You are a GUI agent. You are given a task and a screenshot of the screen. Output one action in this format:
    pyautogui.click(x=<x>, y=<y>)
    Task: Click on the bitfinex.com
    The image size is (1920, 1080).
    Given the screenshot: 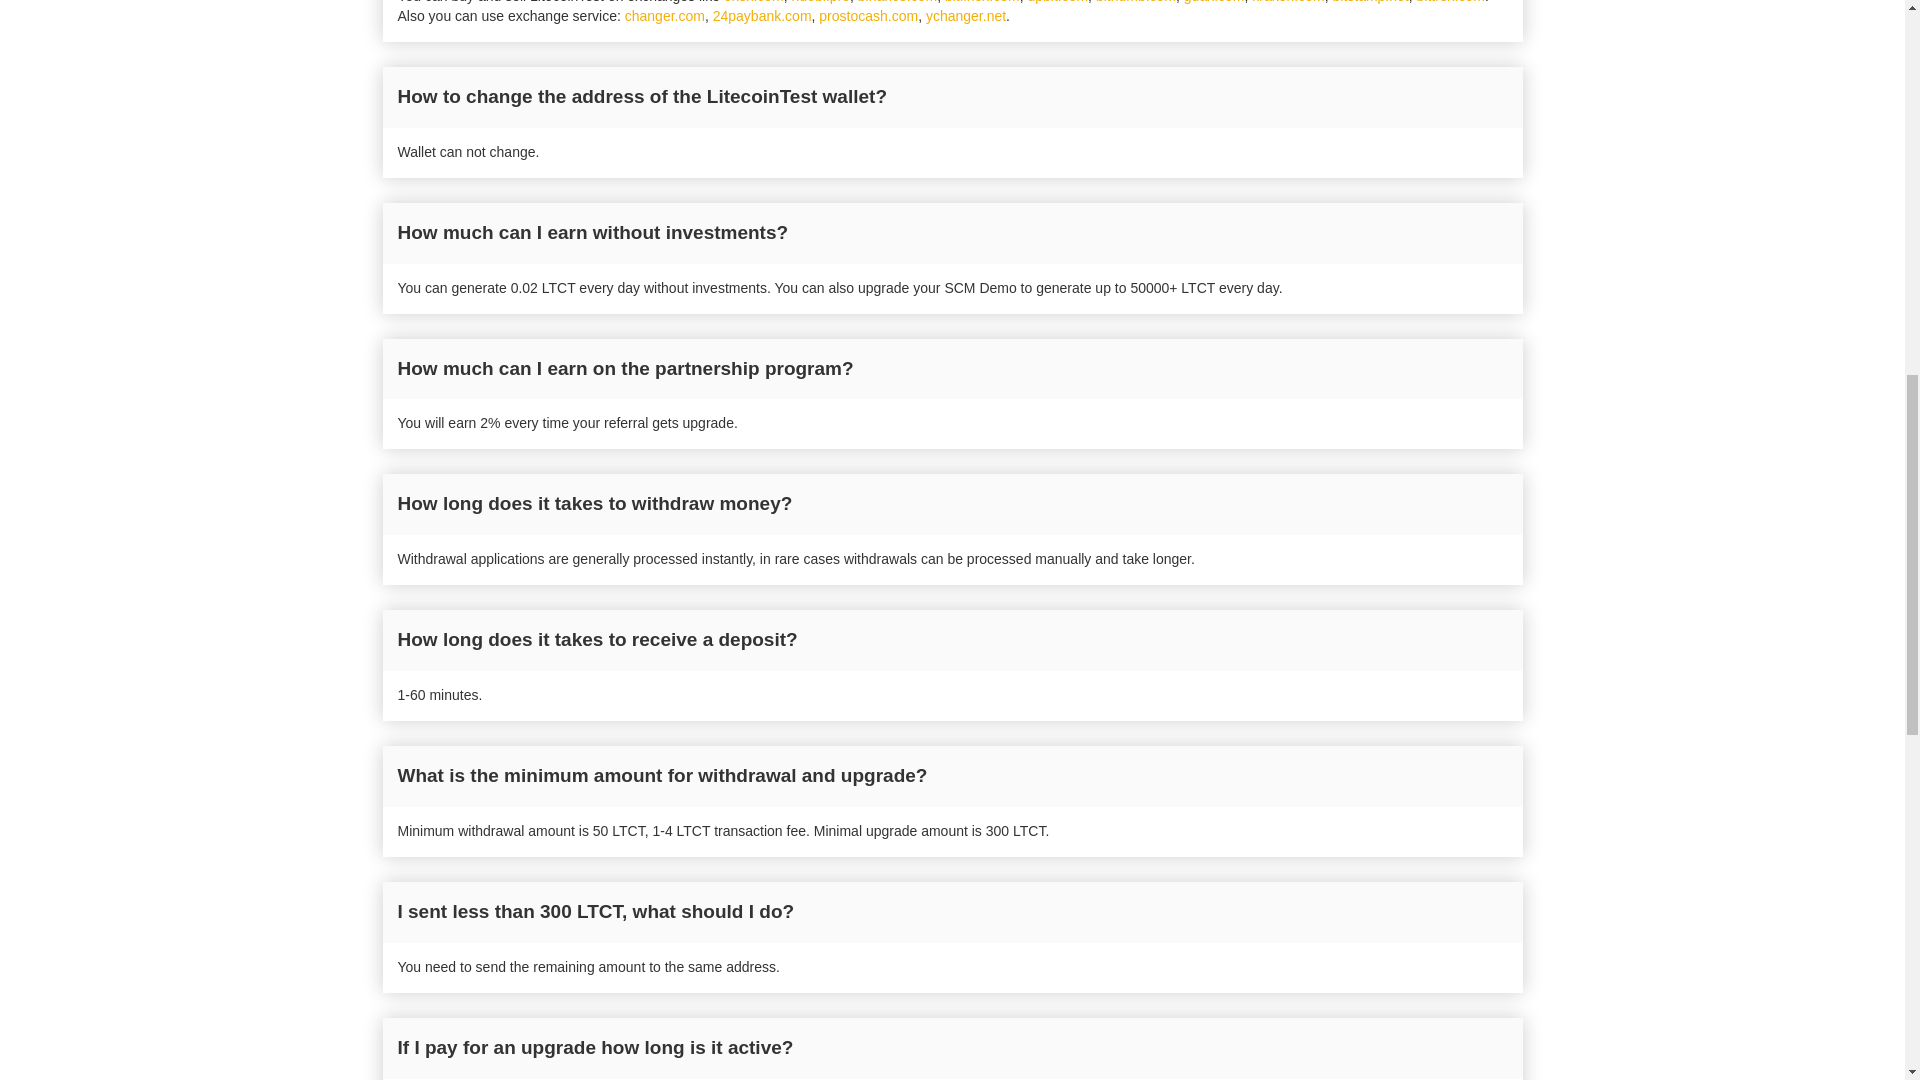 What is the action you would take?
    pyautogui.click(x=982, y=2)
    